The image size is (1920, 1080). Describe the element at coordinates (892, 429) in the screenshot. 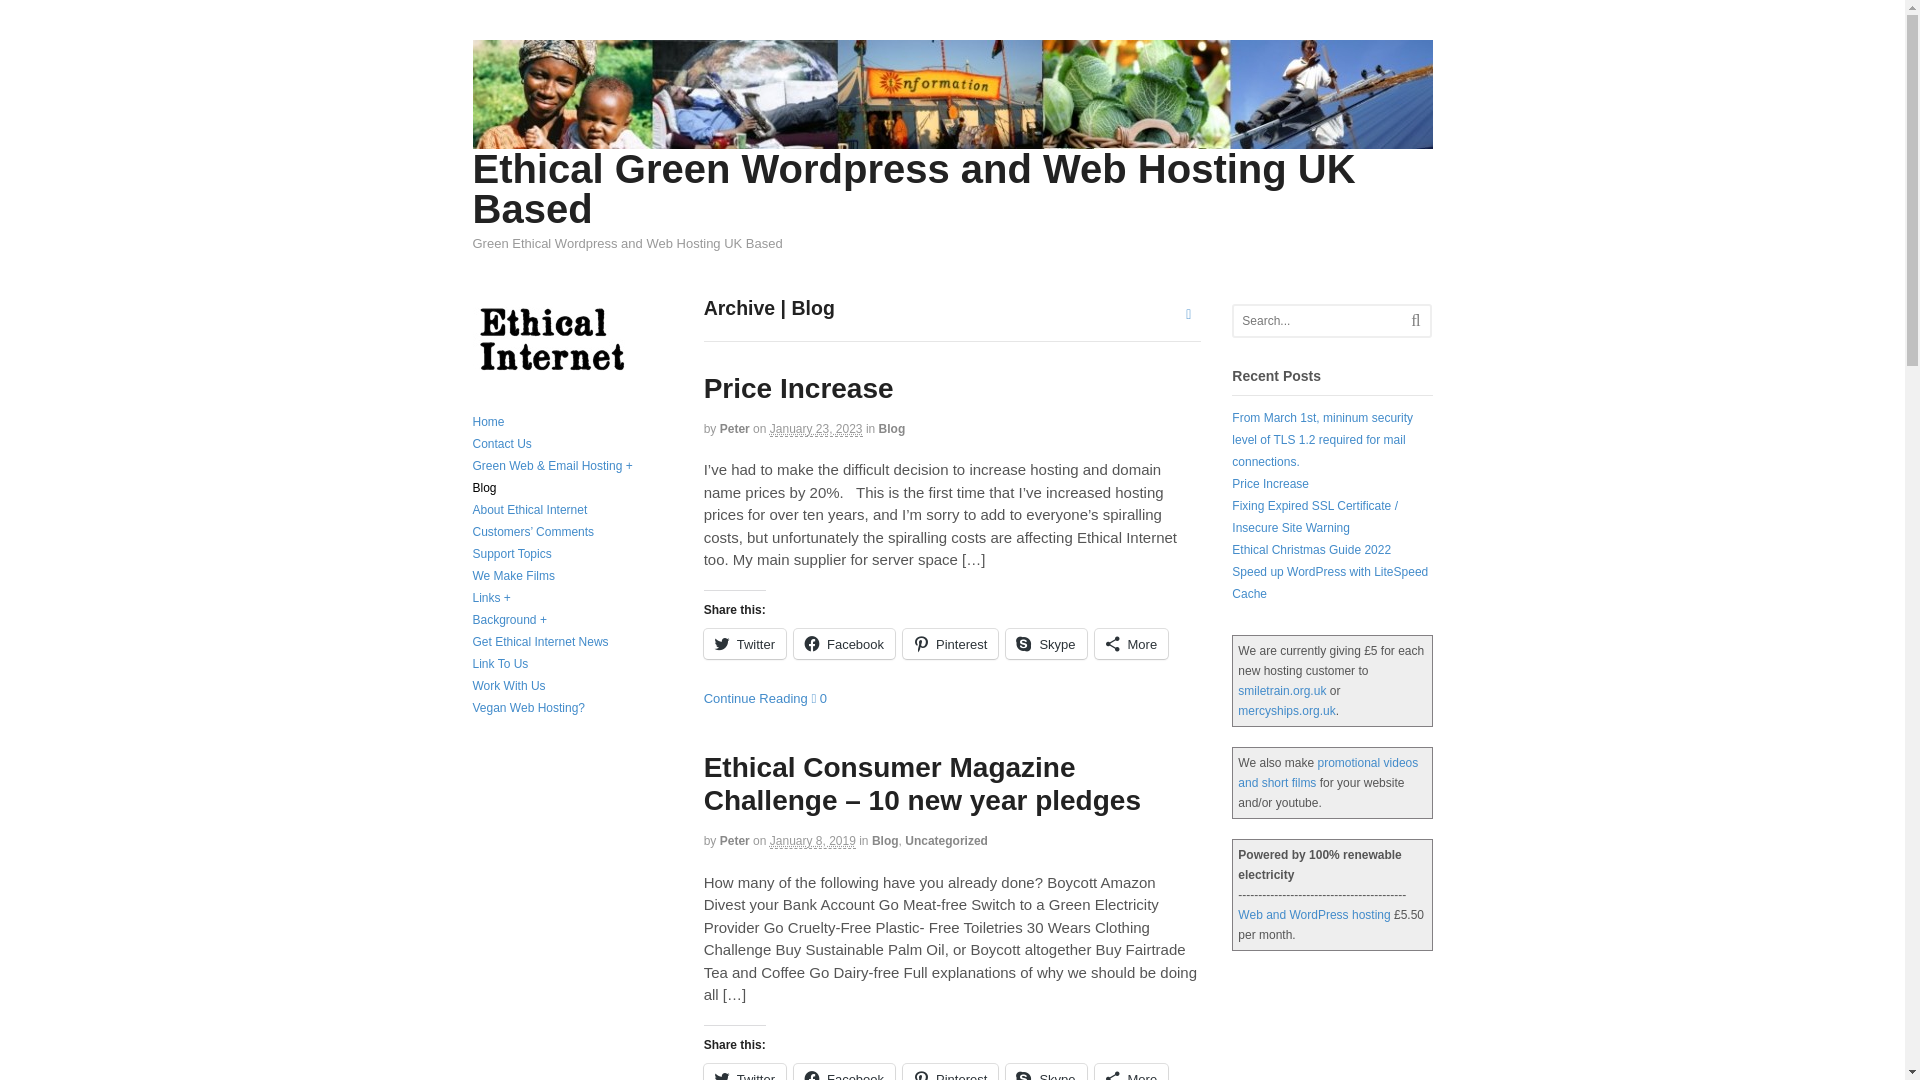

I see `View all items in Blog` at that location.